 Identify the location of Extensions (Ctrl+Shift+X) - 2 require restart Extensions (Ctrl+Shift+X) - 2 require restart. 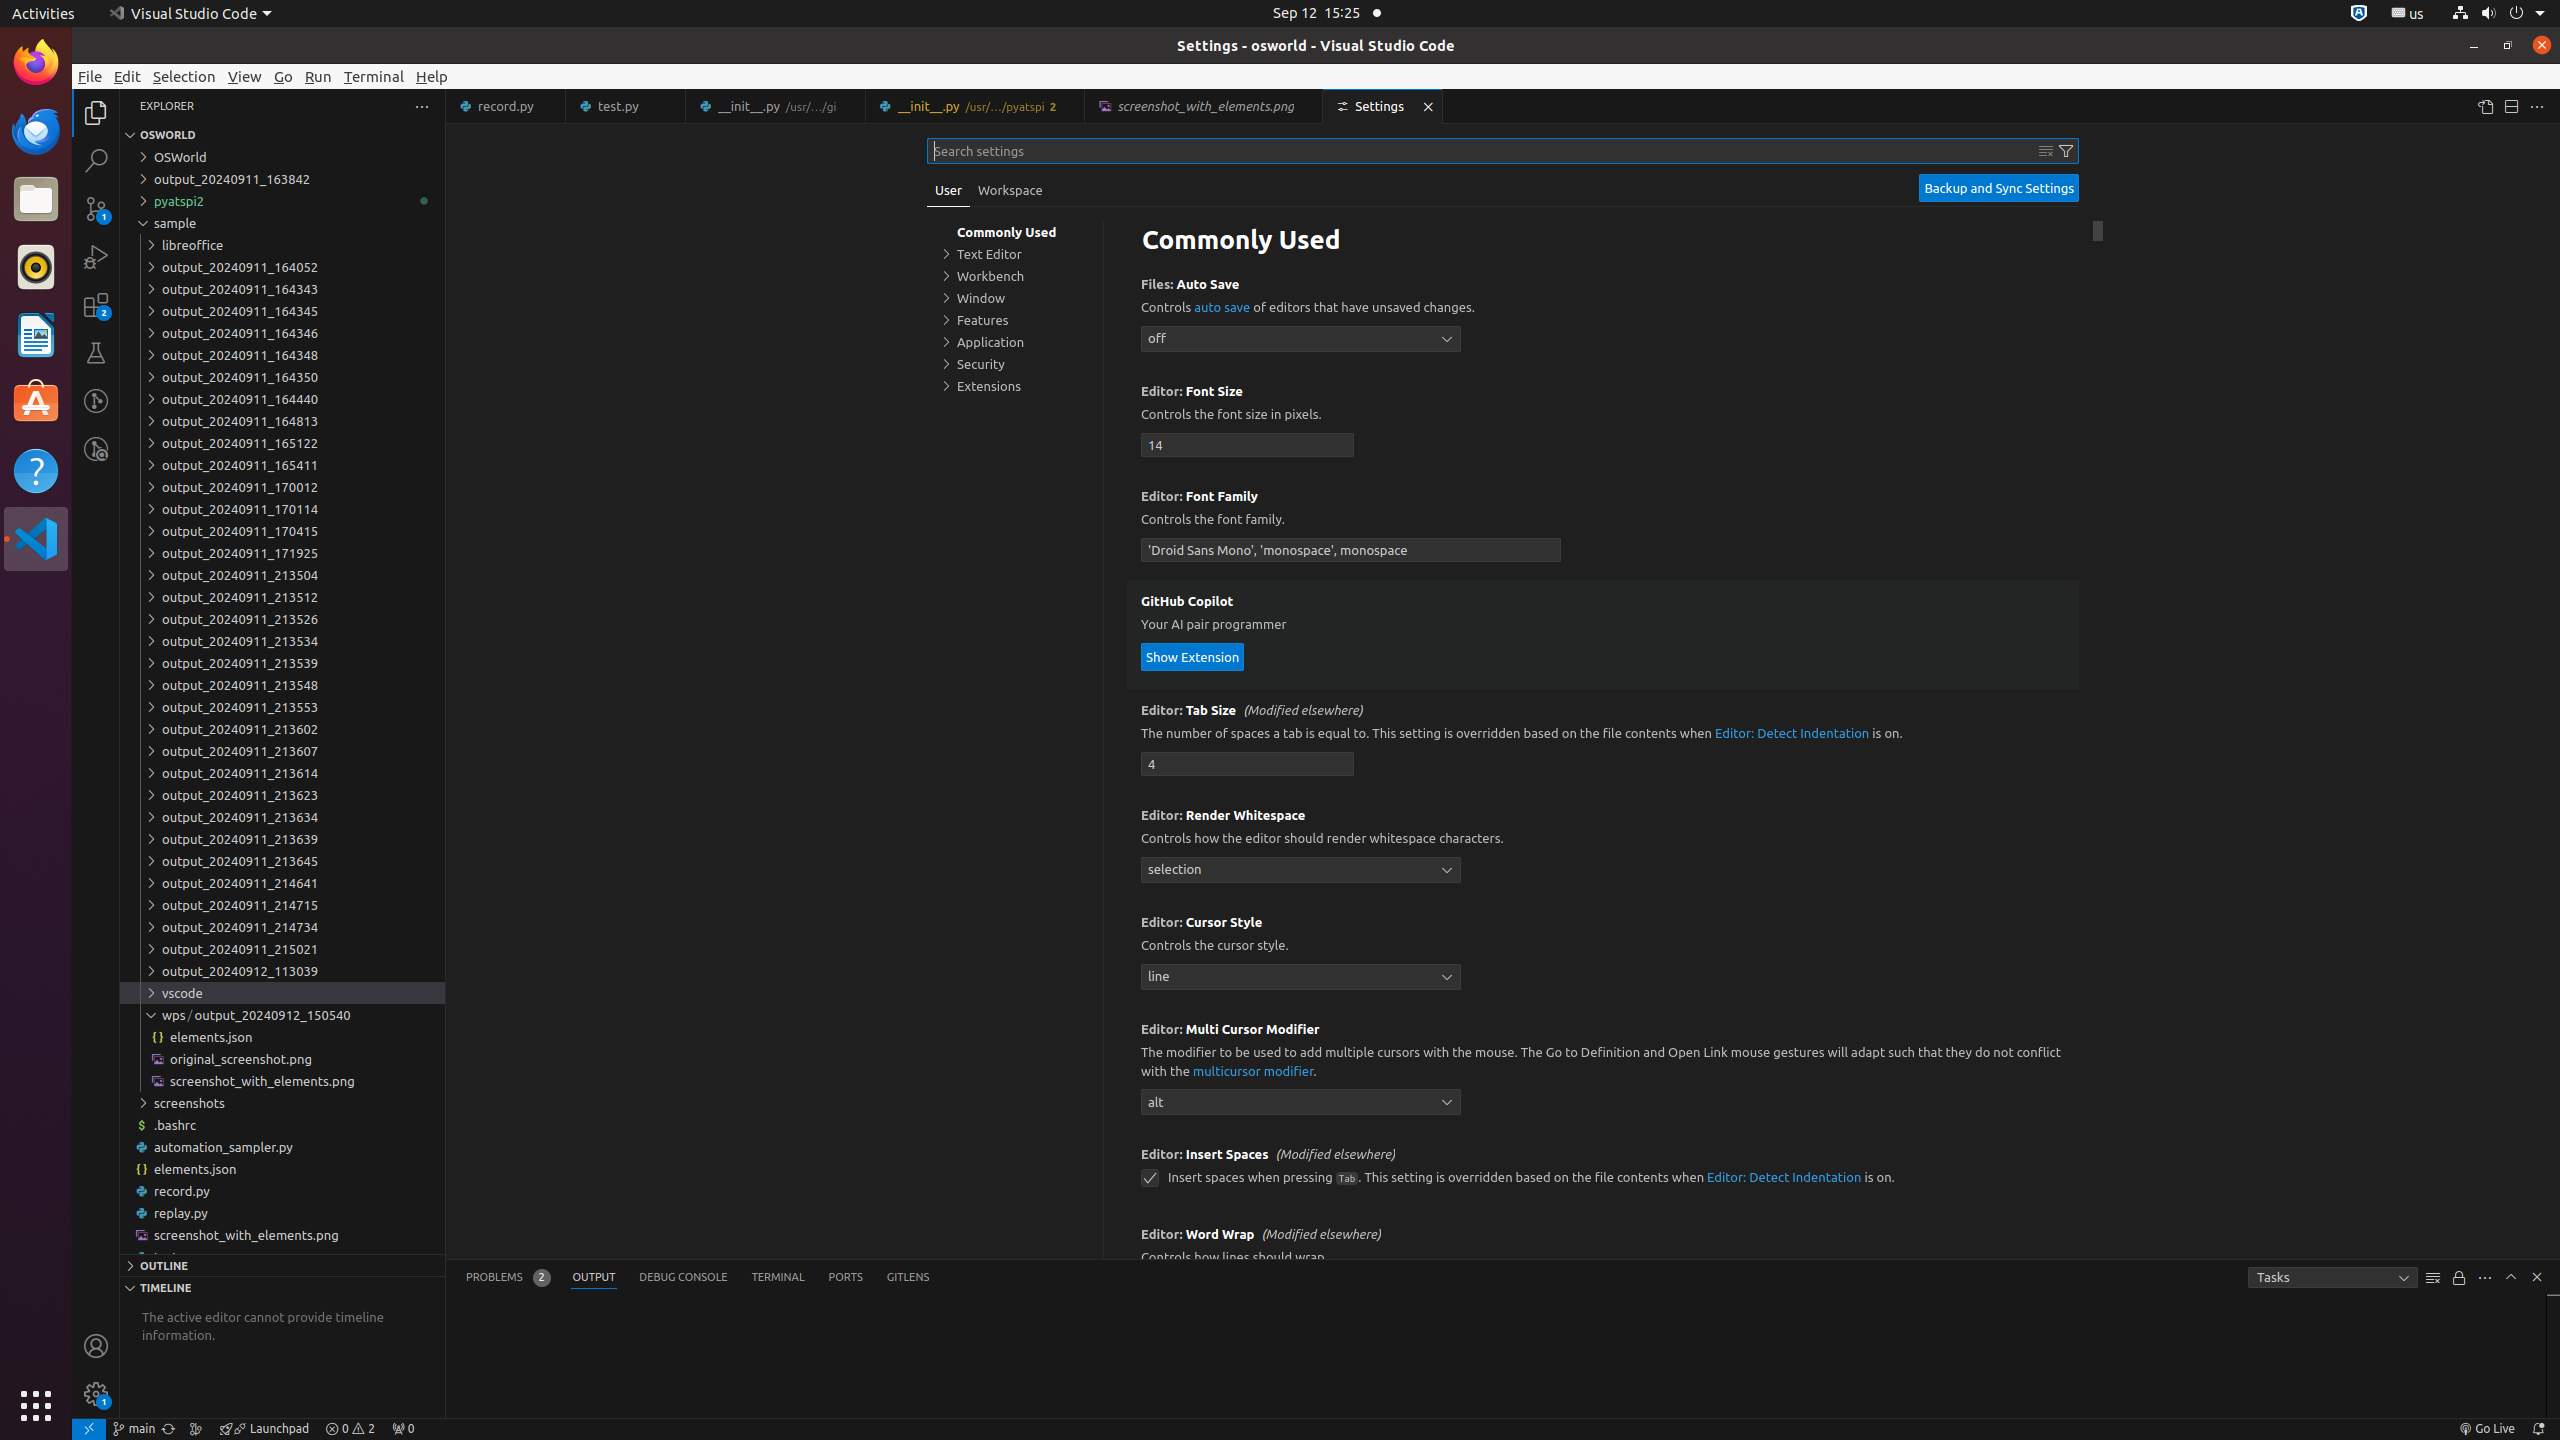
(96, 305).